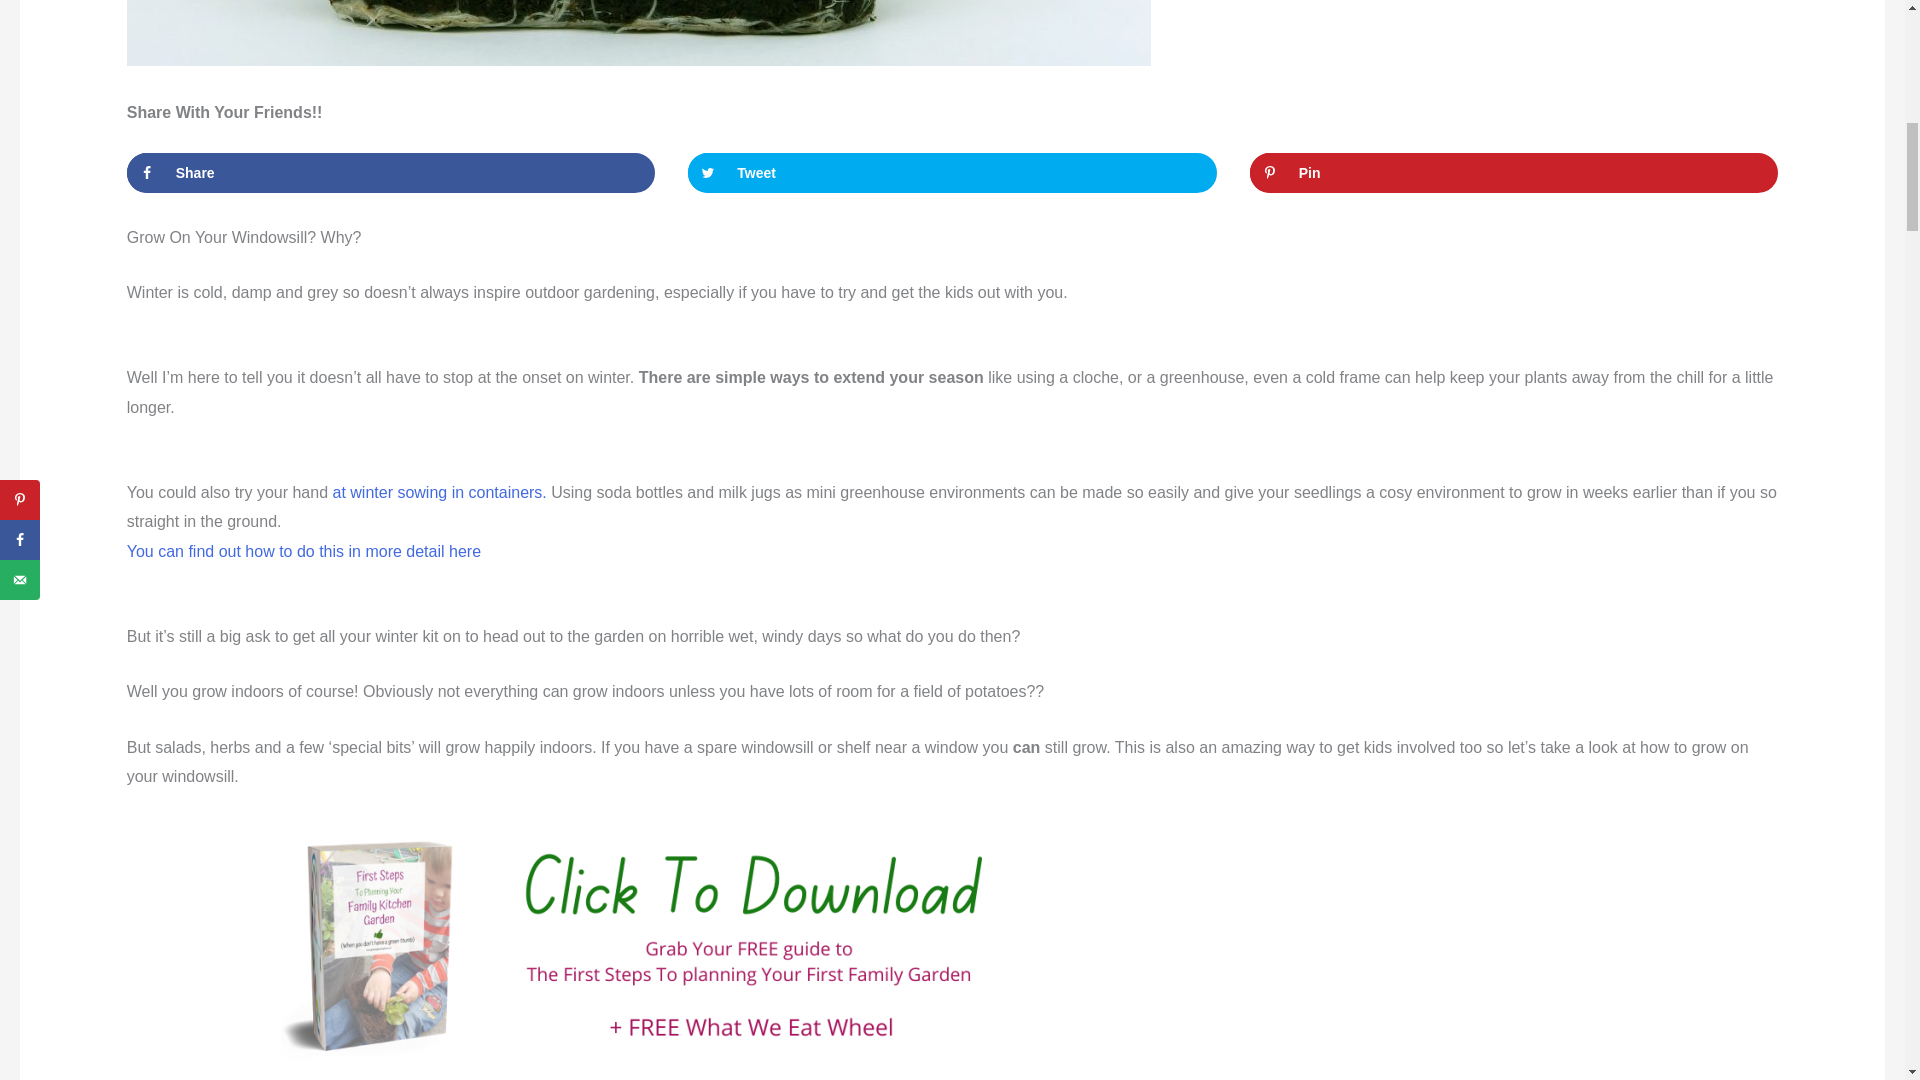 Image resolution: width=1920 pixels, height=1080 pixels. I want to click on Pin, so click(1514, 173).